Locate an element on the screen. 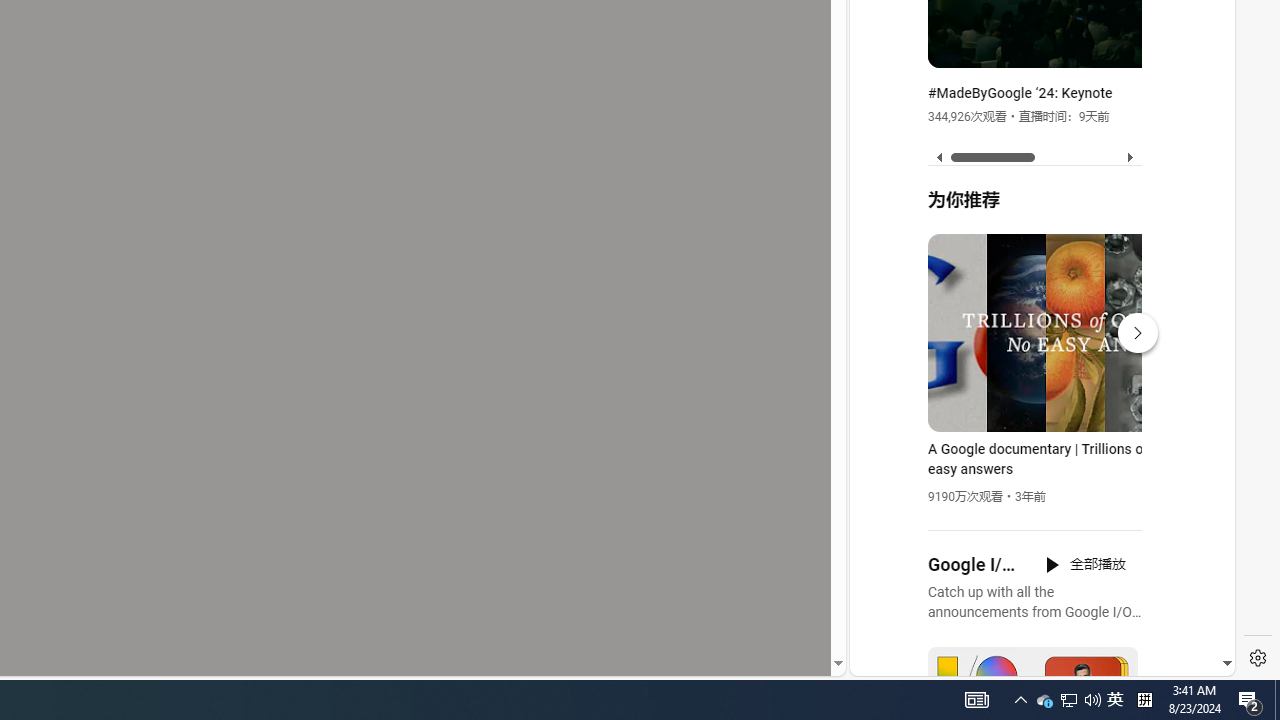  YouTube is located at coordinates (1034, 432).